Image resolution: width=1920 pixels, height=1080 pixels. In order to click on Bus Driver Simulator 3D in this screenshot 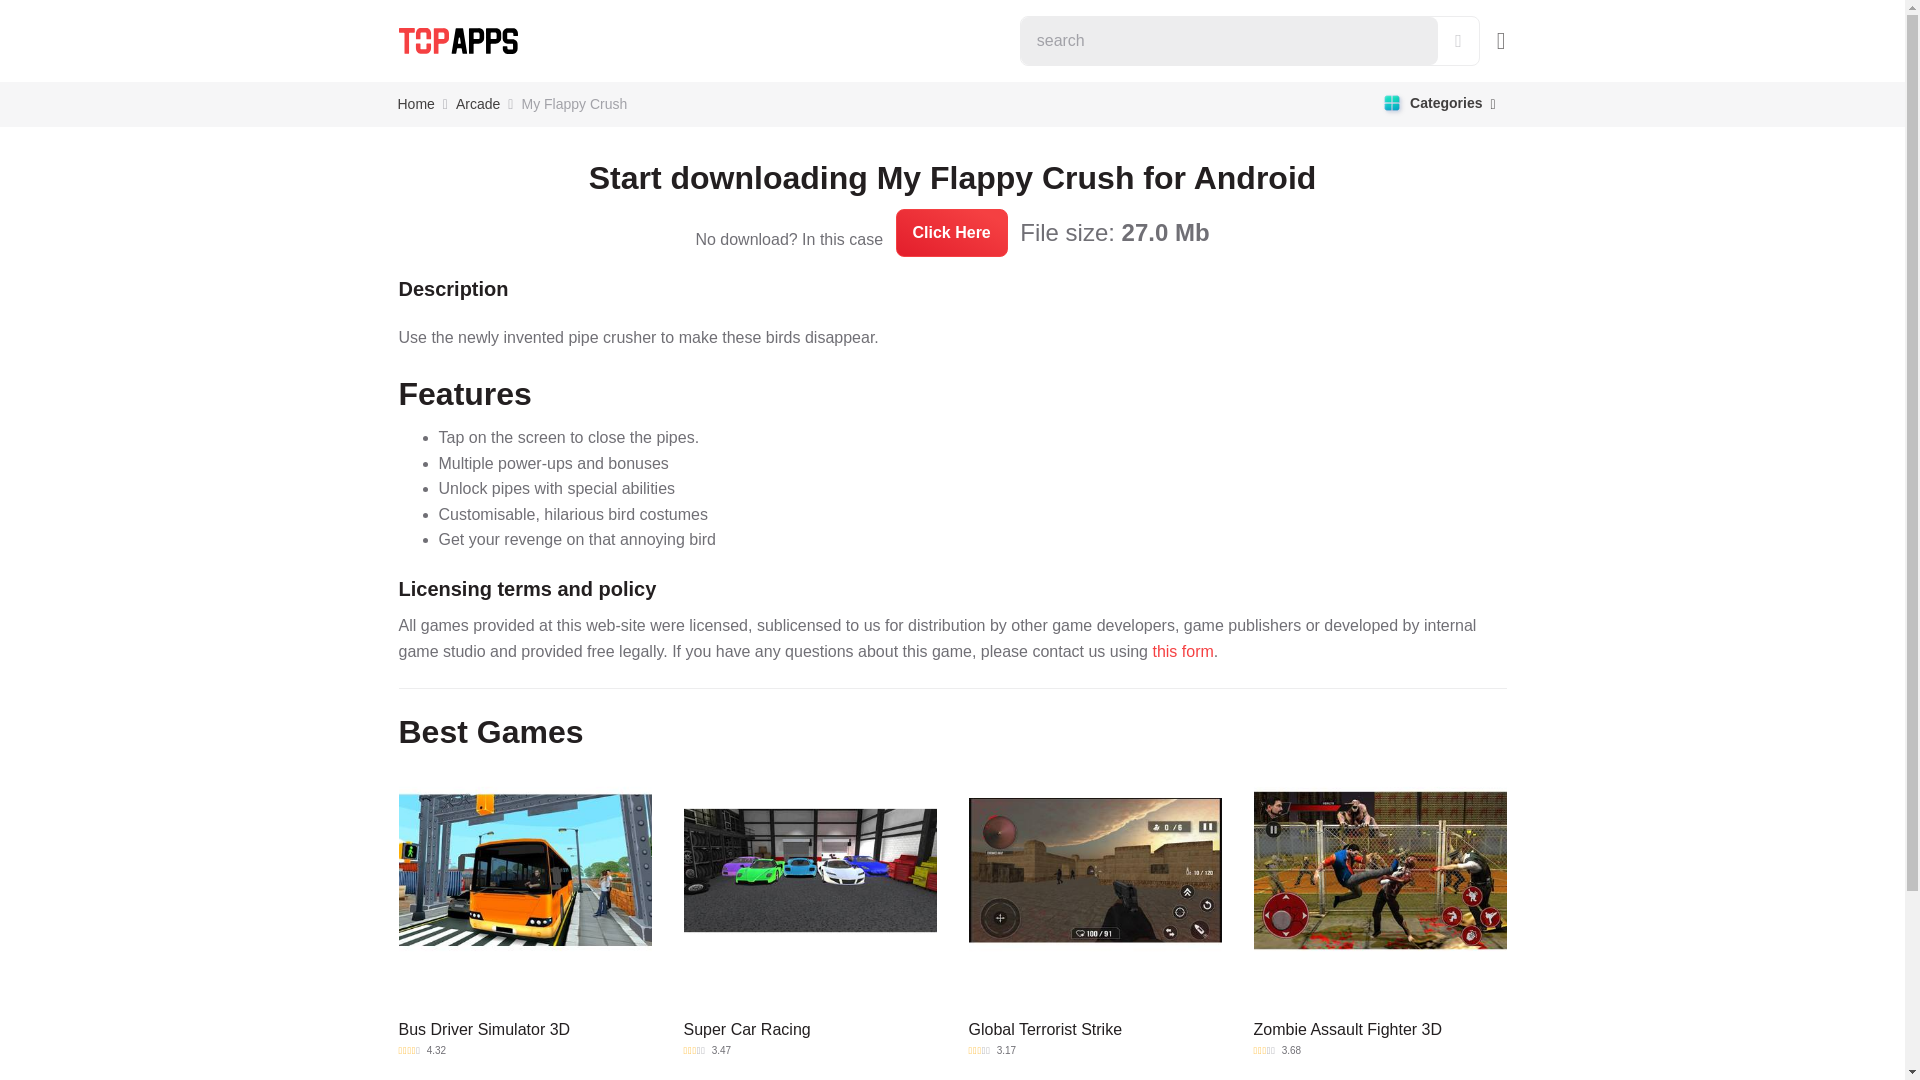, I will do `click(524, 870)`.